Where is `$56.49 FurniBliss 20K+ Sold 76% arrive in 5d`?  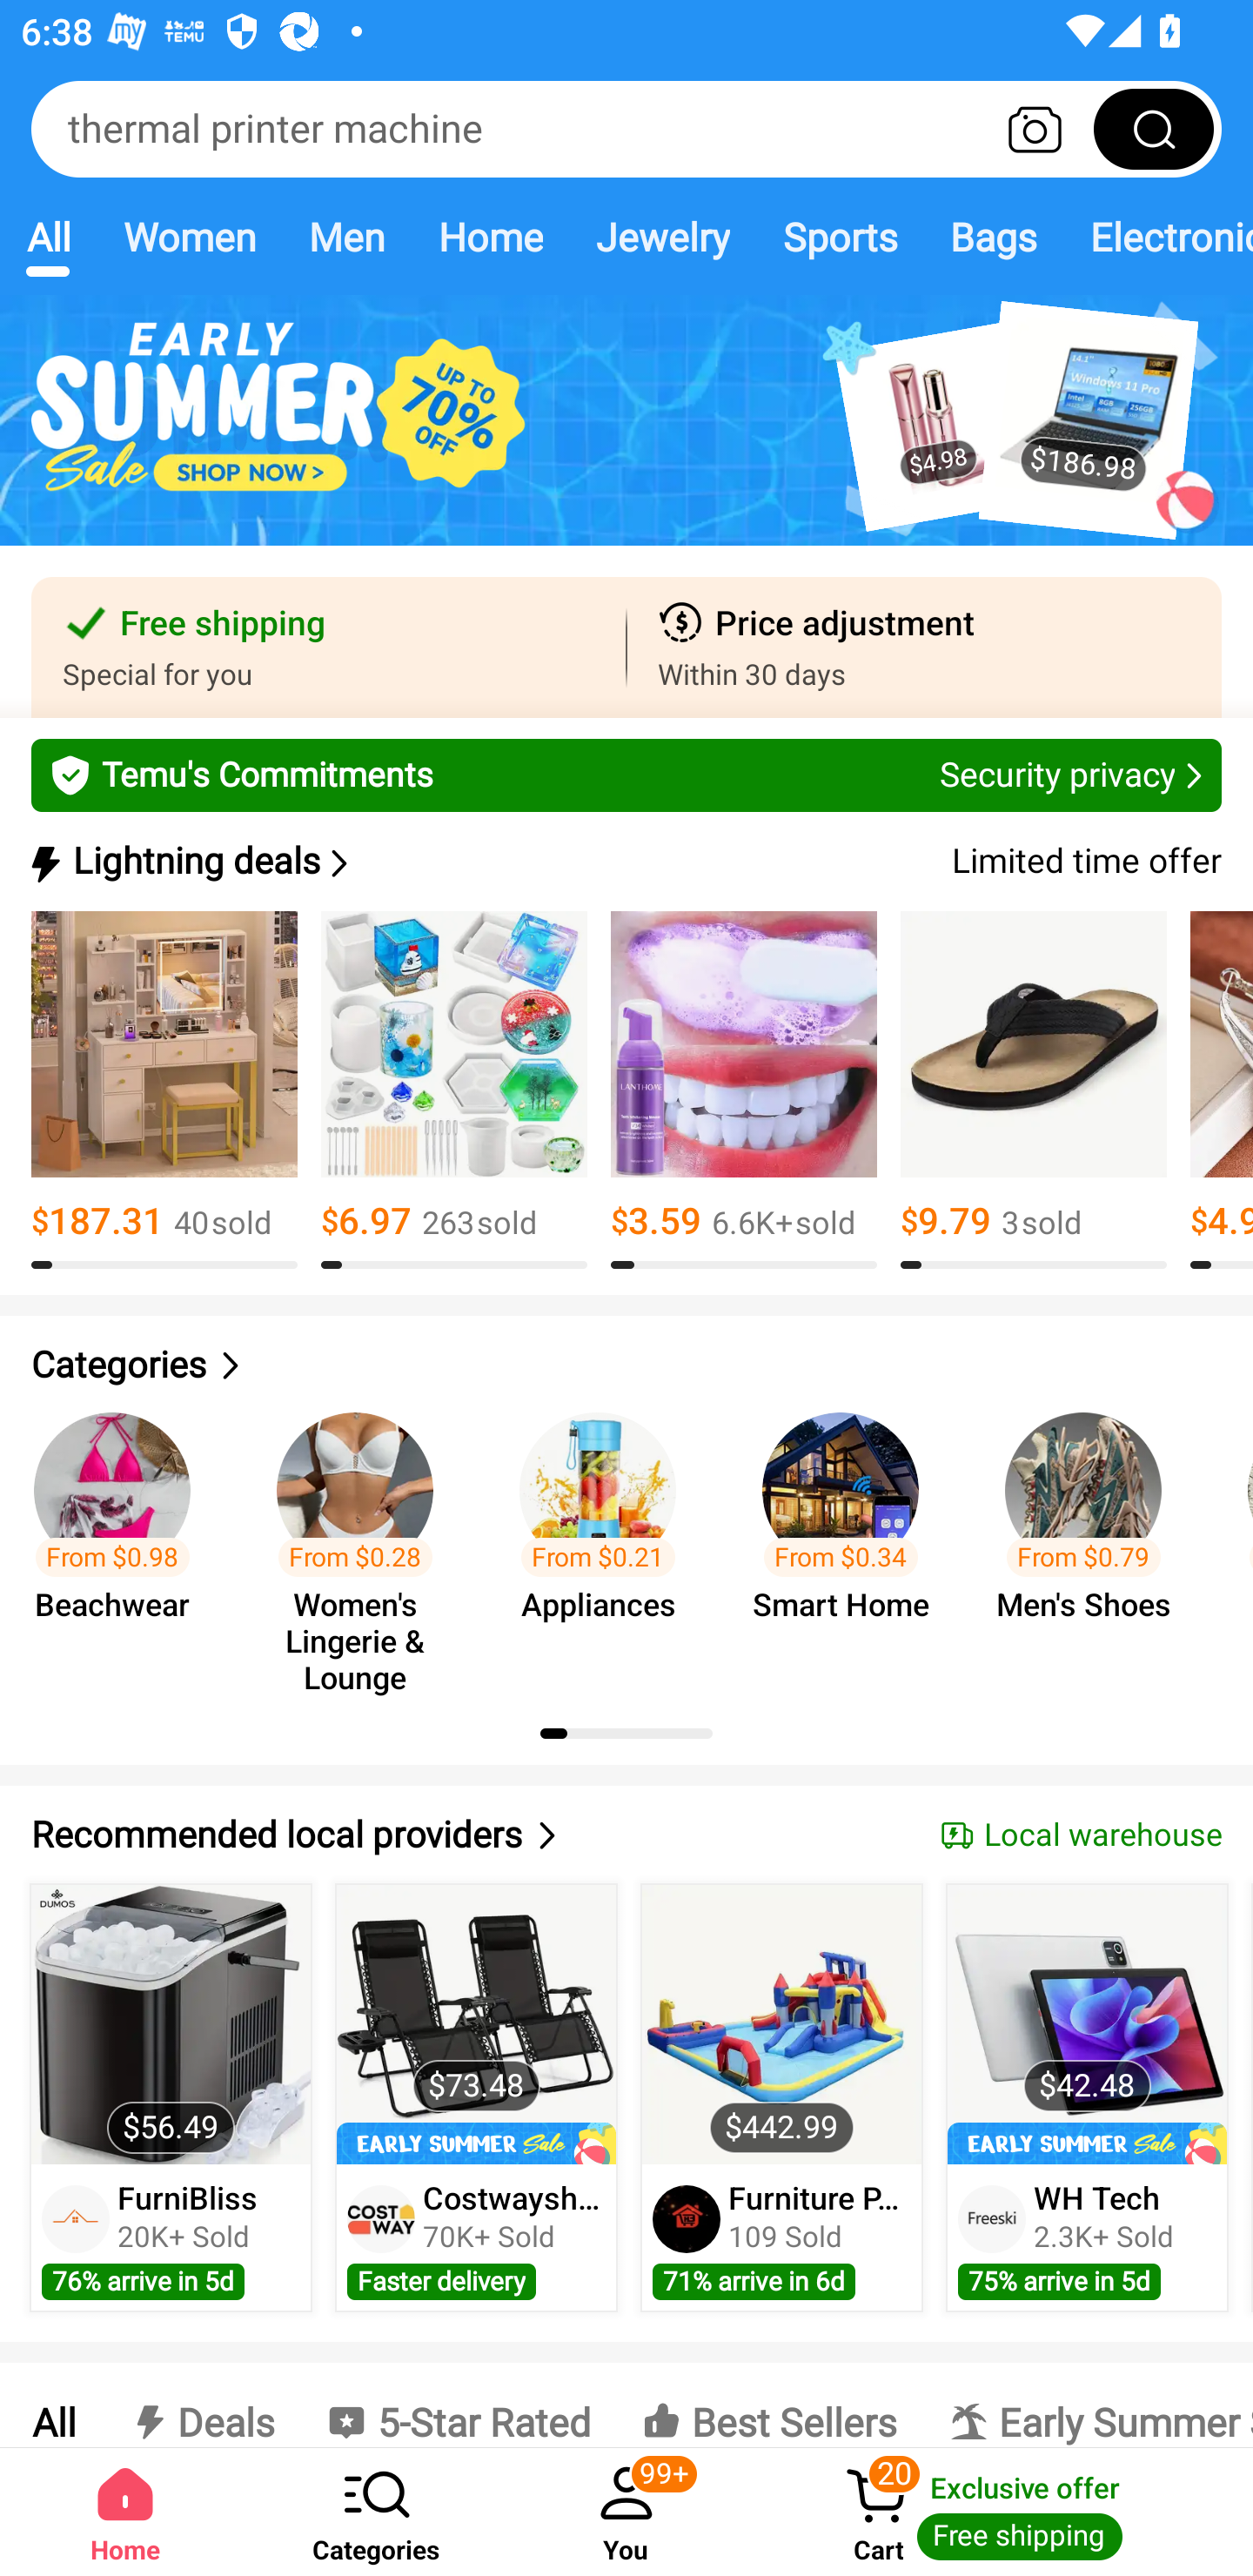
$56.49 FurniBliss 20K+ Sold 76% arrive in 5d is located at coordinates (171, 2097).